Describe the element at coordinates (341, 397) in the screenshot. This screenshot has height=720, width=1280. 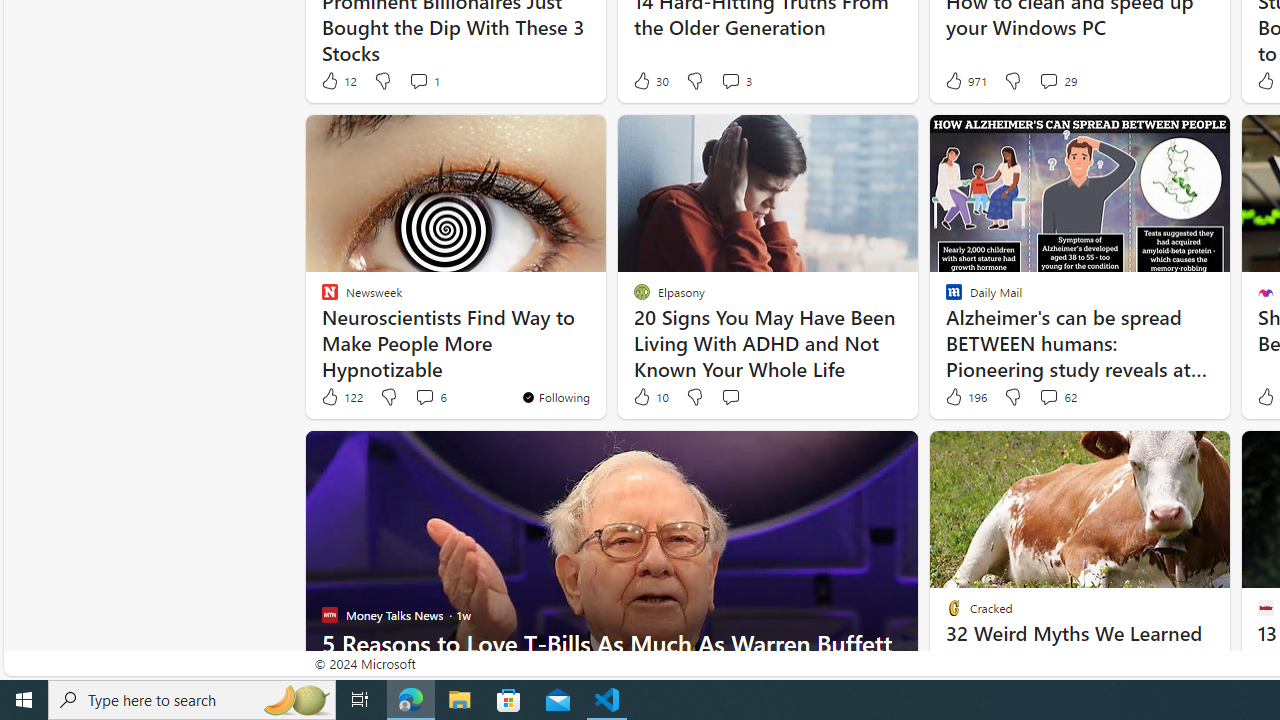
I see `122 Like` at that location.